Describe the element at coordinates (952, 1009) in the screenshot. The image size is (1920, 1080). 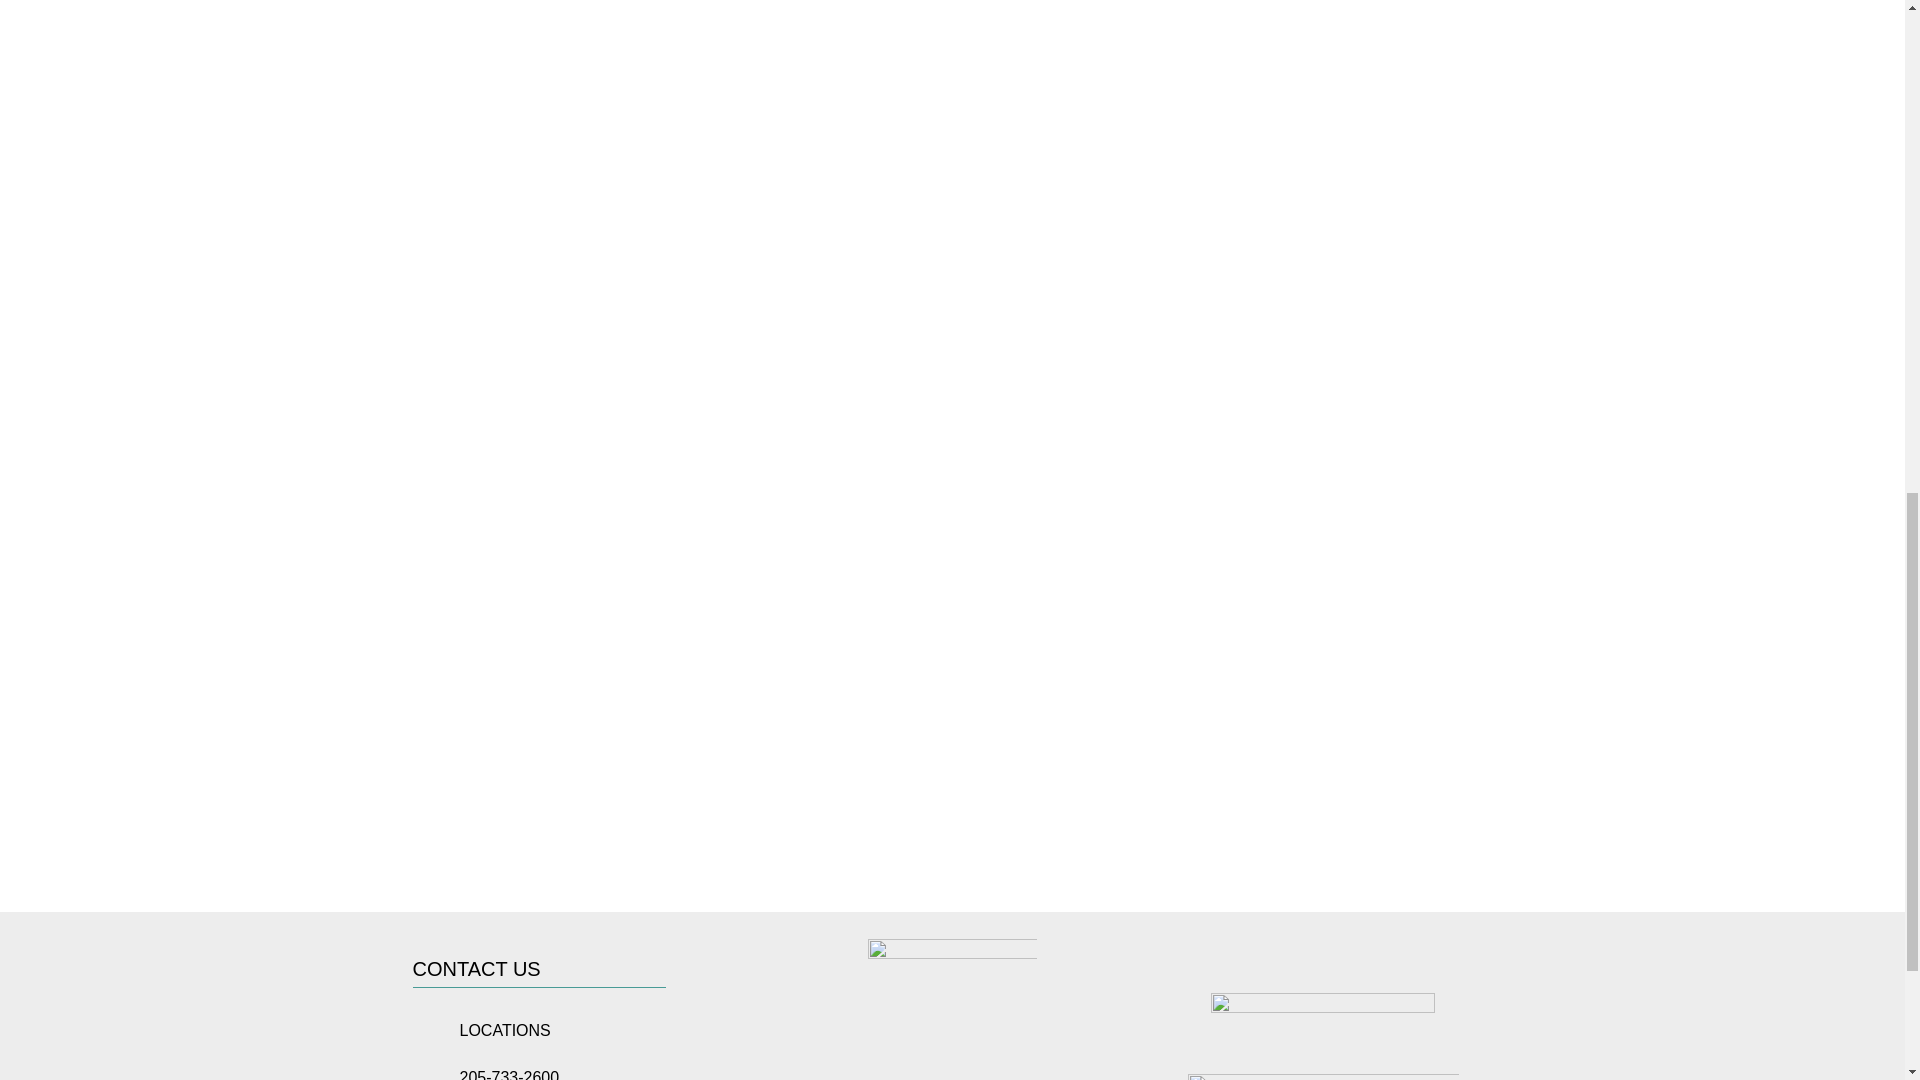
I see `unnamed-3` at that location.